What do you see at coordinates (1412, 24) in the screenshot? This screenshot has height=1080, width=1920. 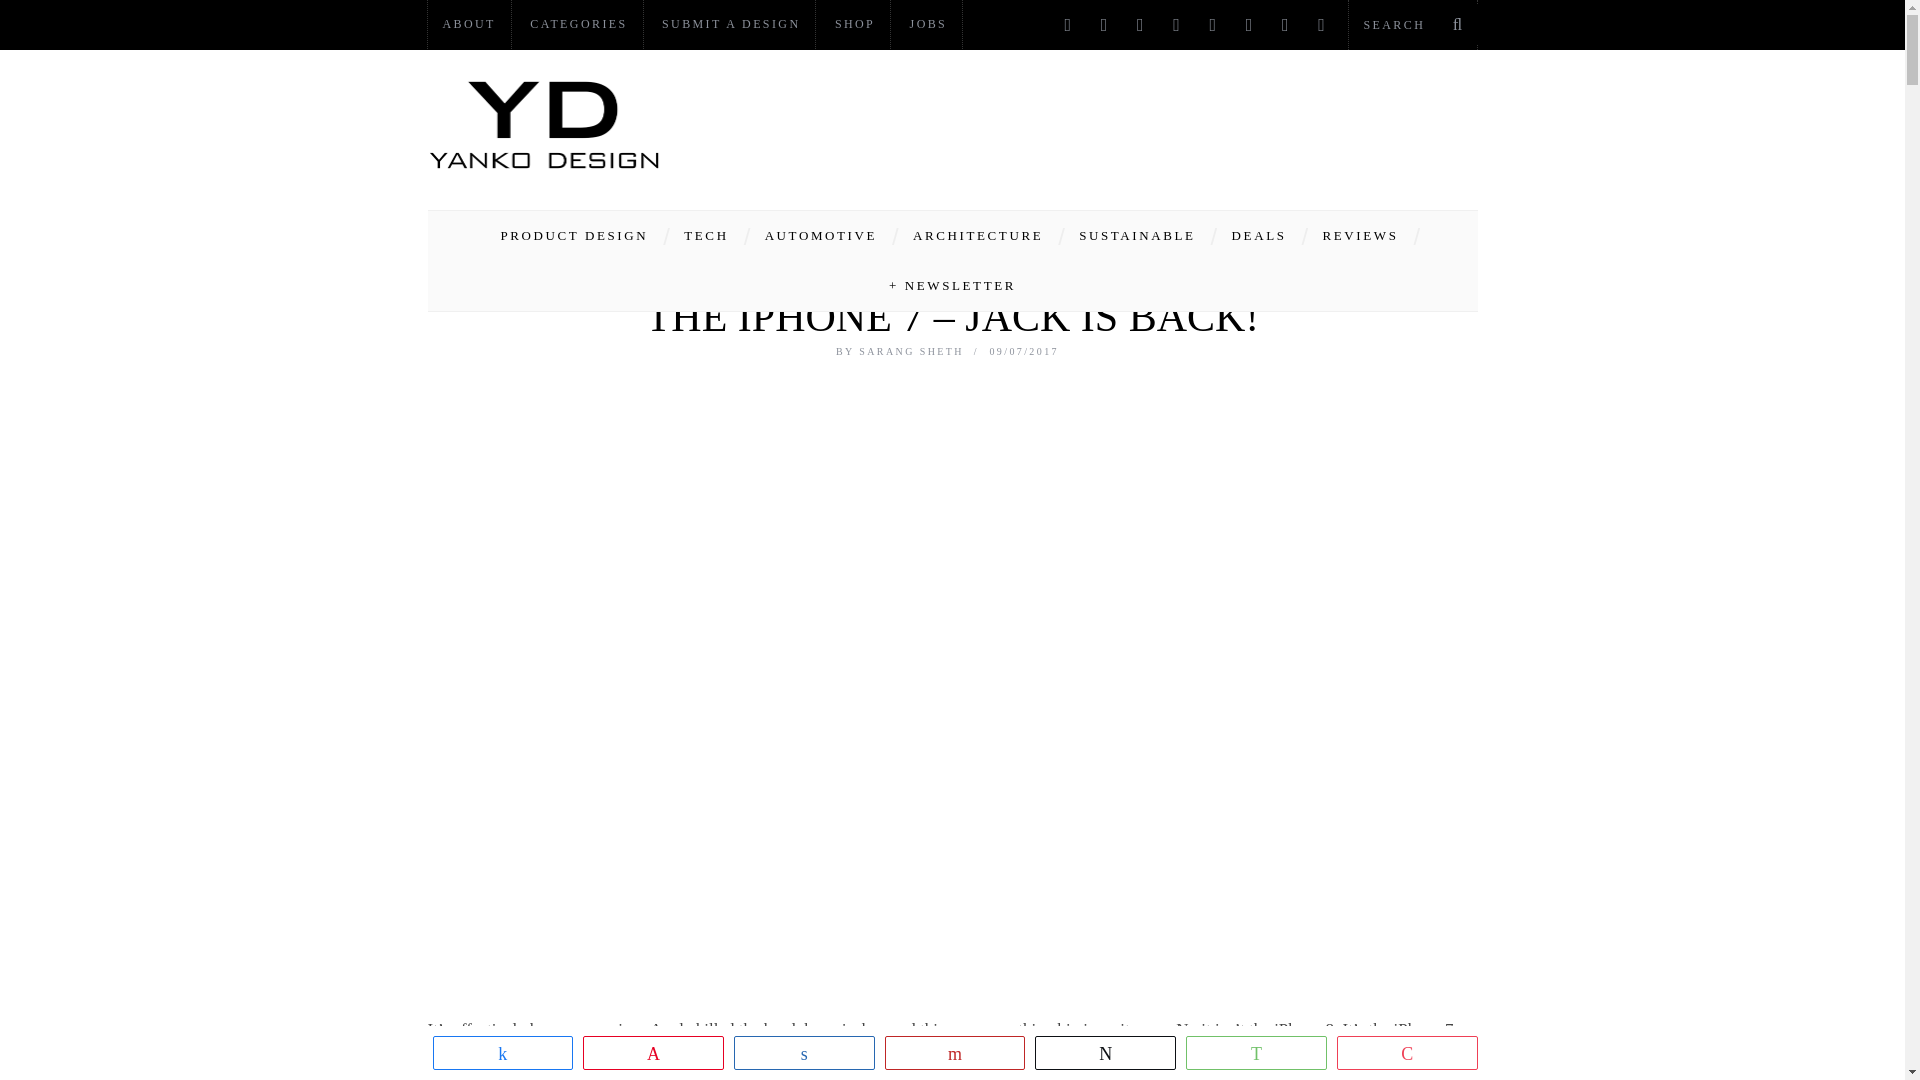 I see `Search` at bounding box center [1412, 24].